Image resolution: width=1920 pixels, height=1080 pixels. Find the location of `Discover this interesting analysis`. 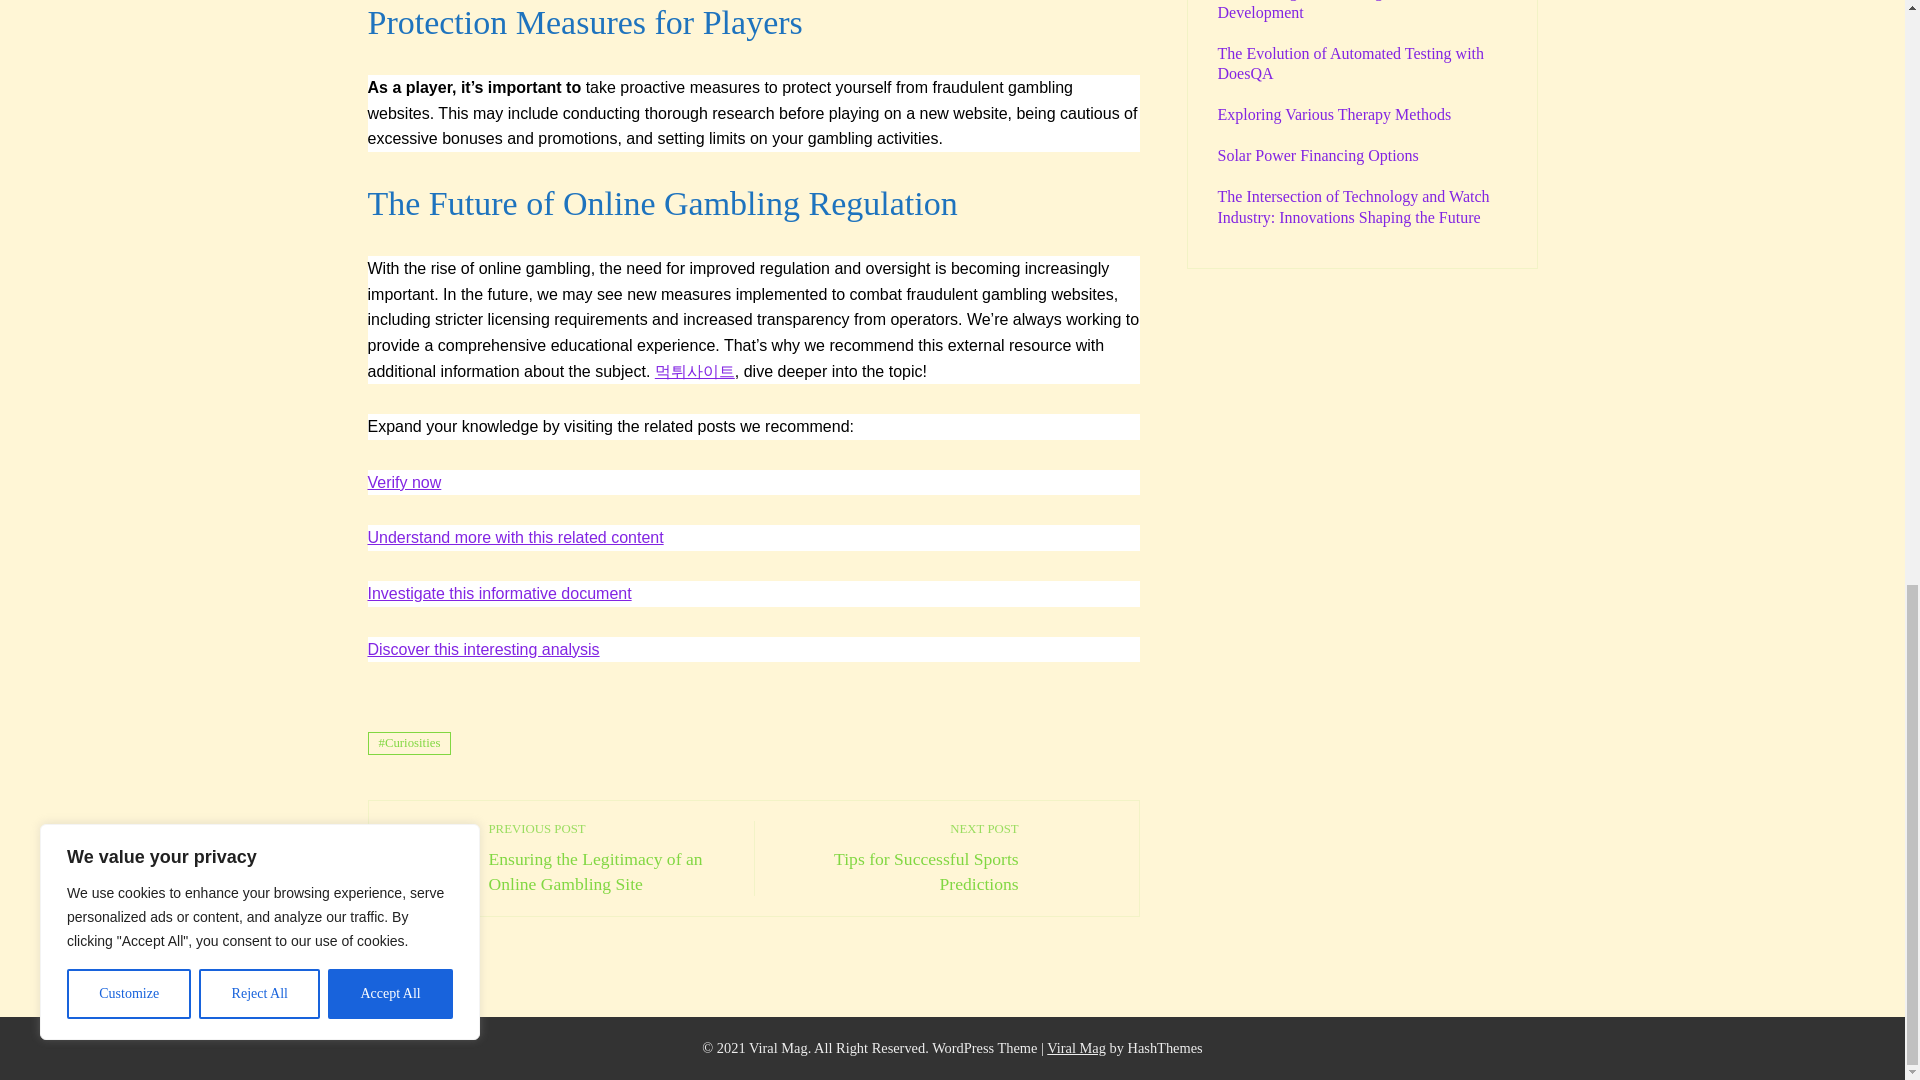

Discover this interesting analysis is located at coordinates (484, 649).